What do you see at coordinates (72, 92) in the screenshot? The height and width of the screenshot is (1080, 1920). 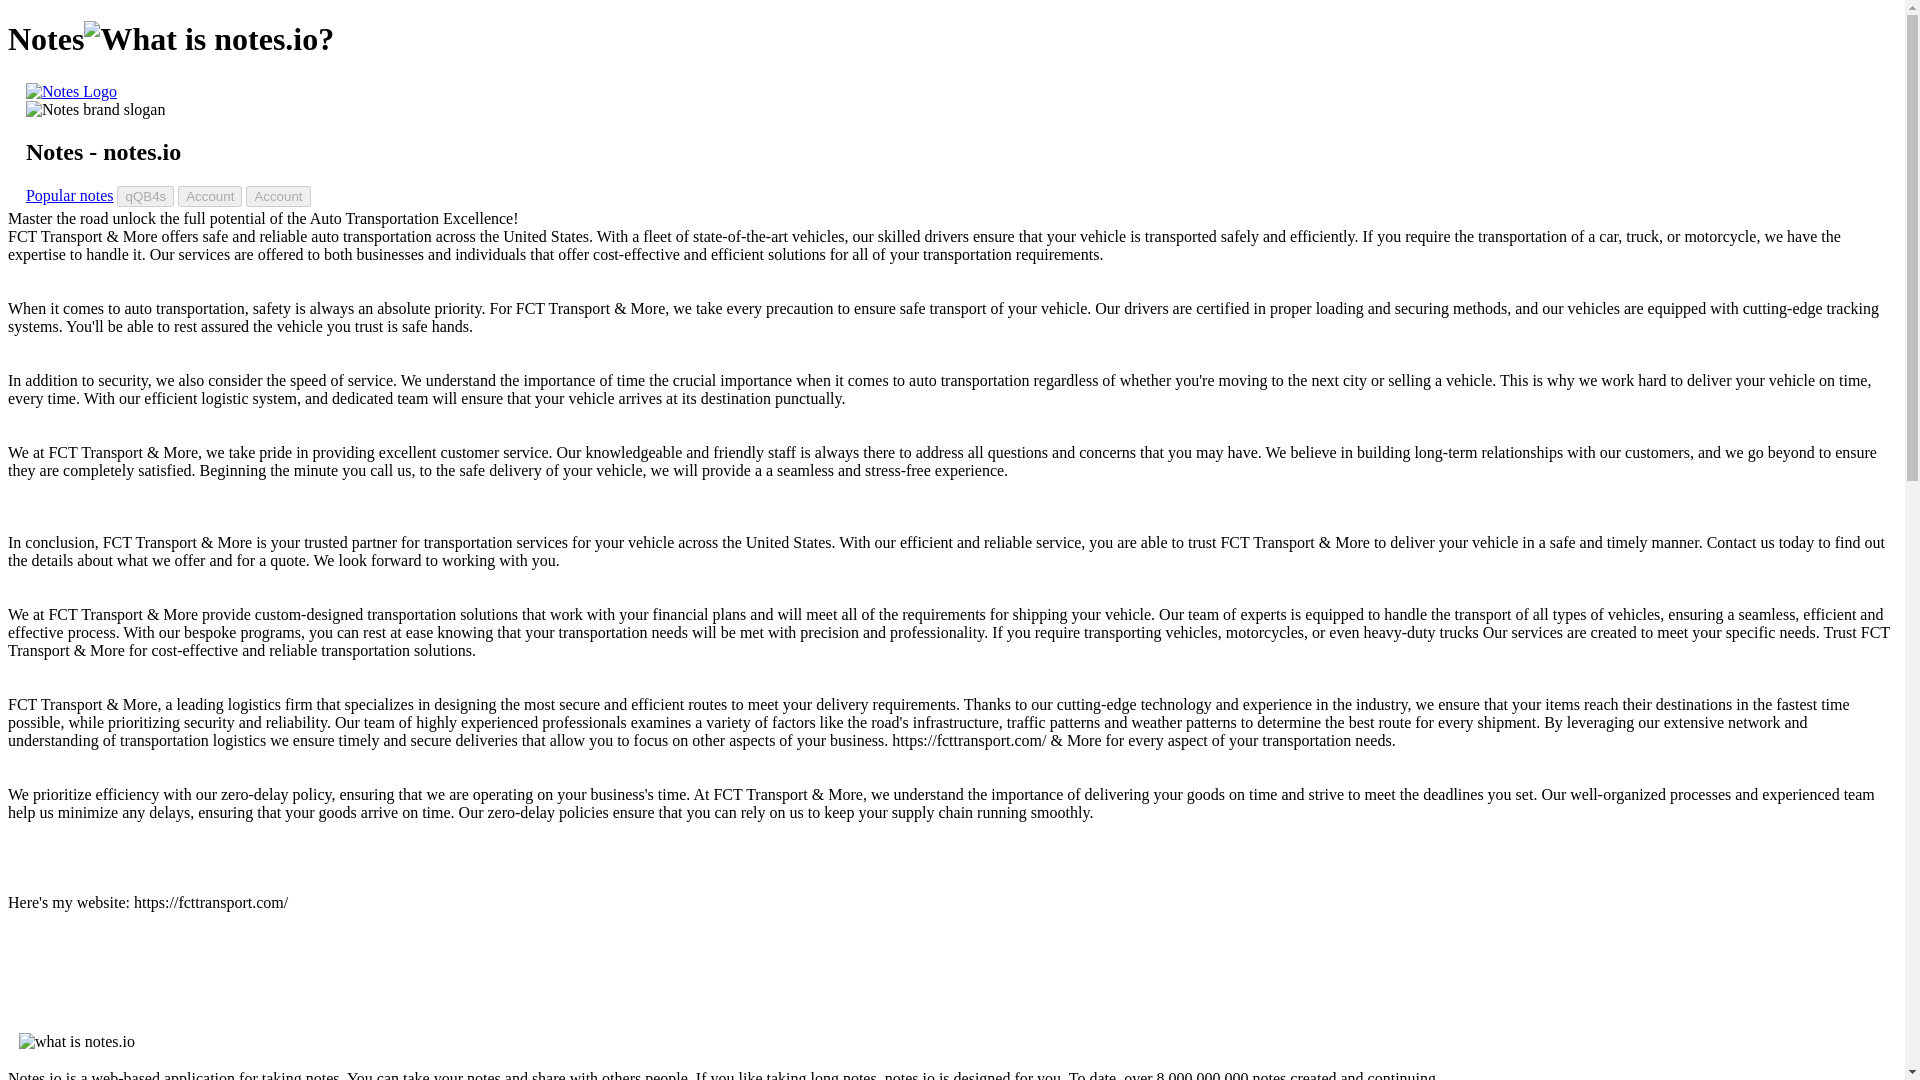 I see `notes` at bounding box center [72, 92].